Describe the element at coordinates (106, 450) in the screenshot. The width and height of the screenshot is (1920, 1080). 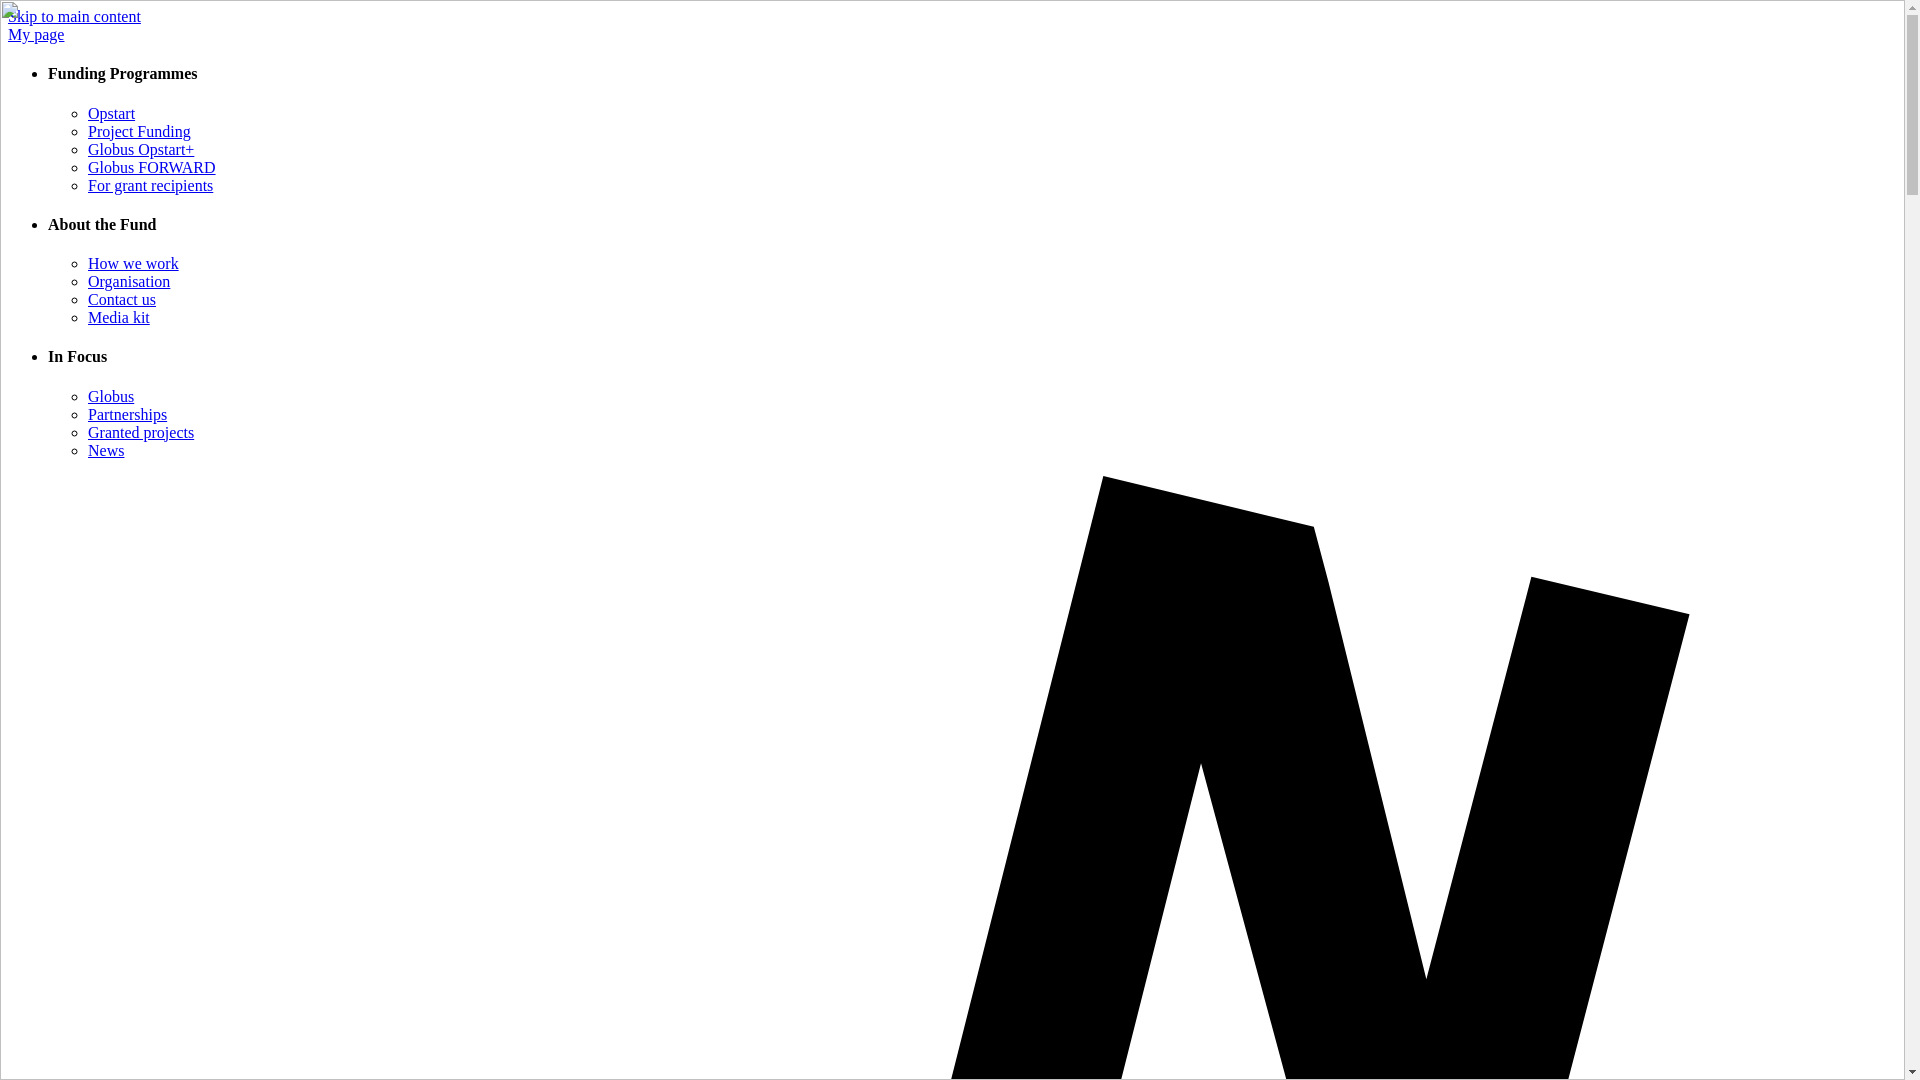
I see `News` at that location.